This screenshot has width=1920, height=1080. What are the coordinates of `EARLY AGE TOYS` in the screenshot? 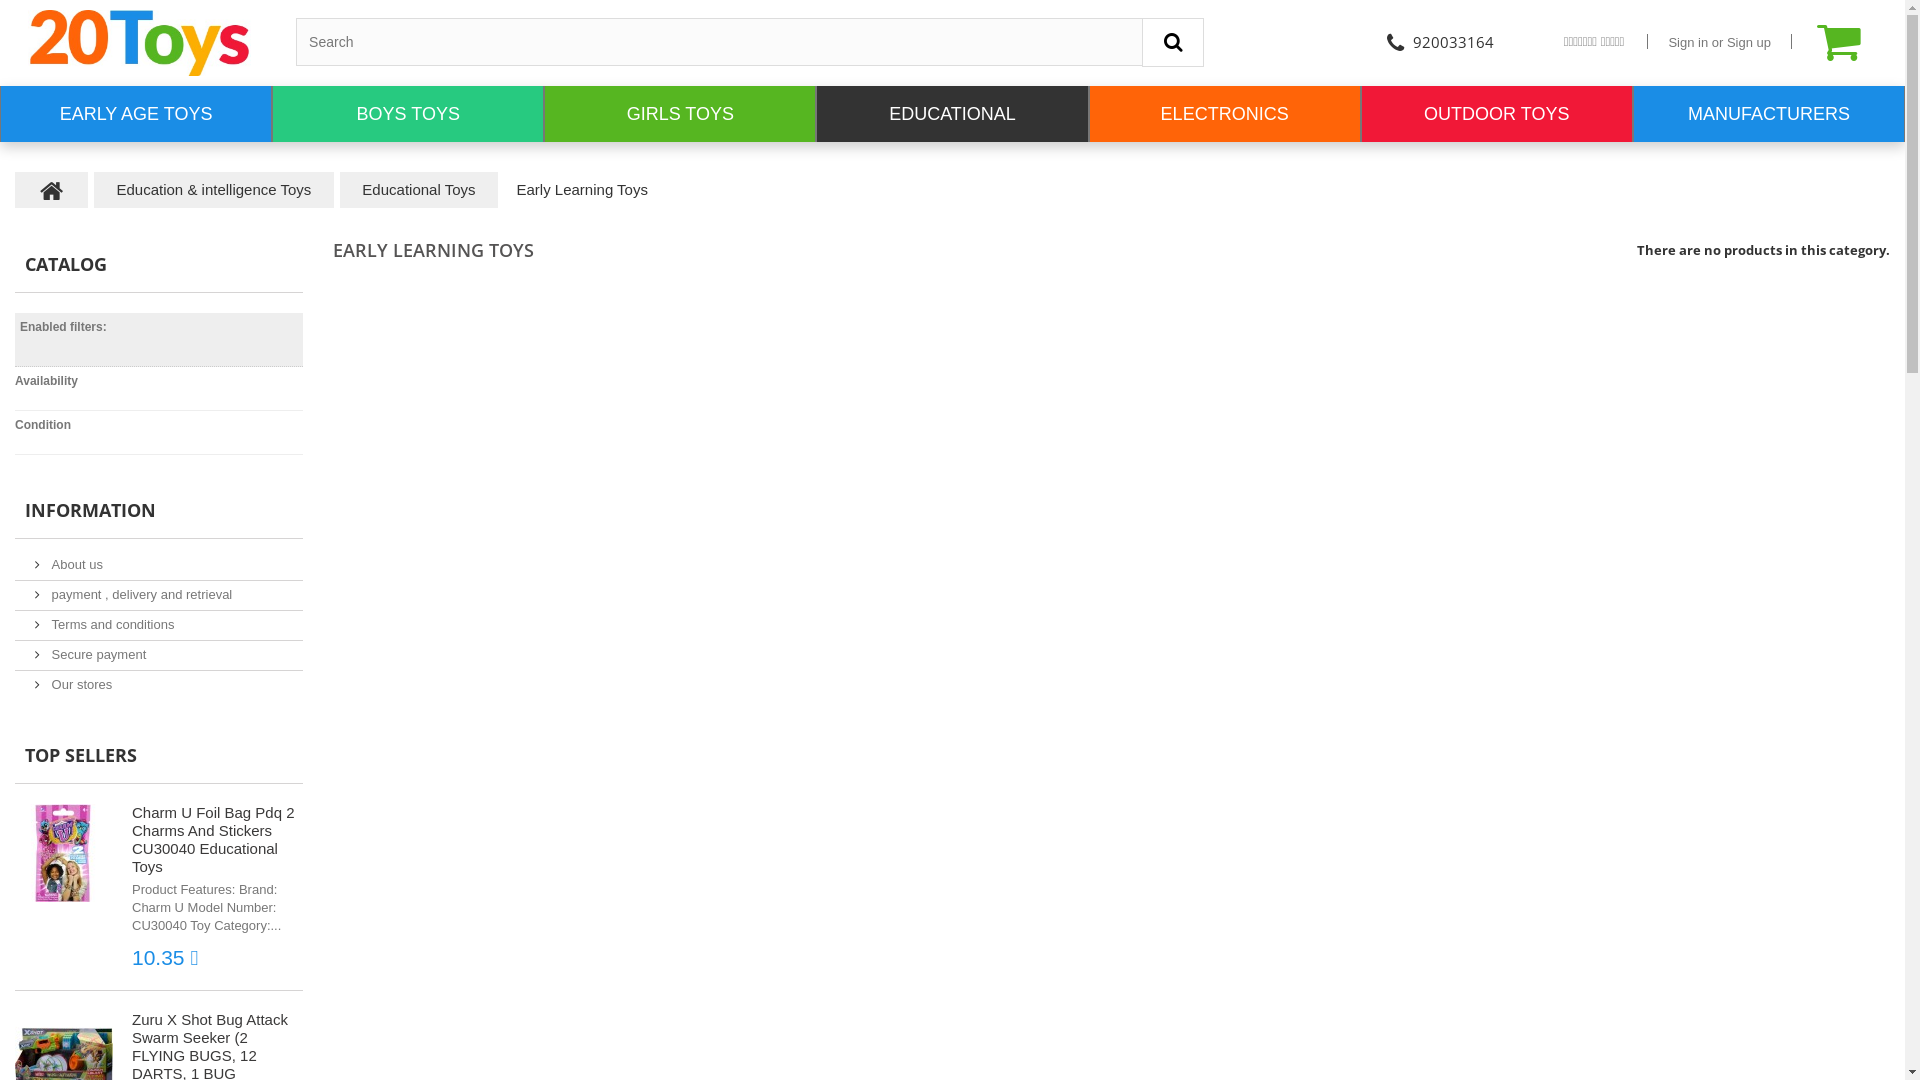 It's located at (136, 114).